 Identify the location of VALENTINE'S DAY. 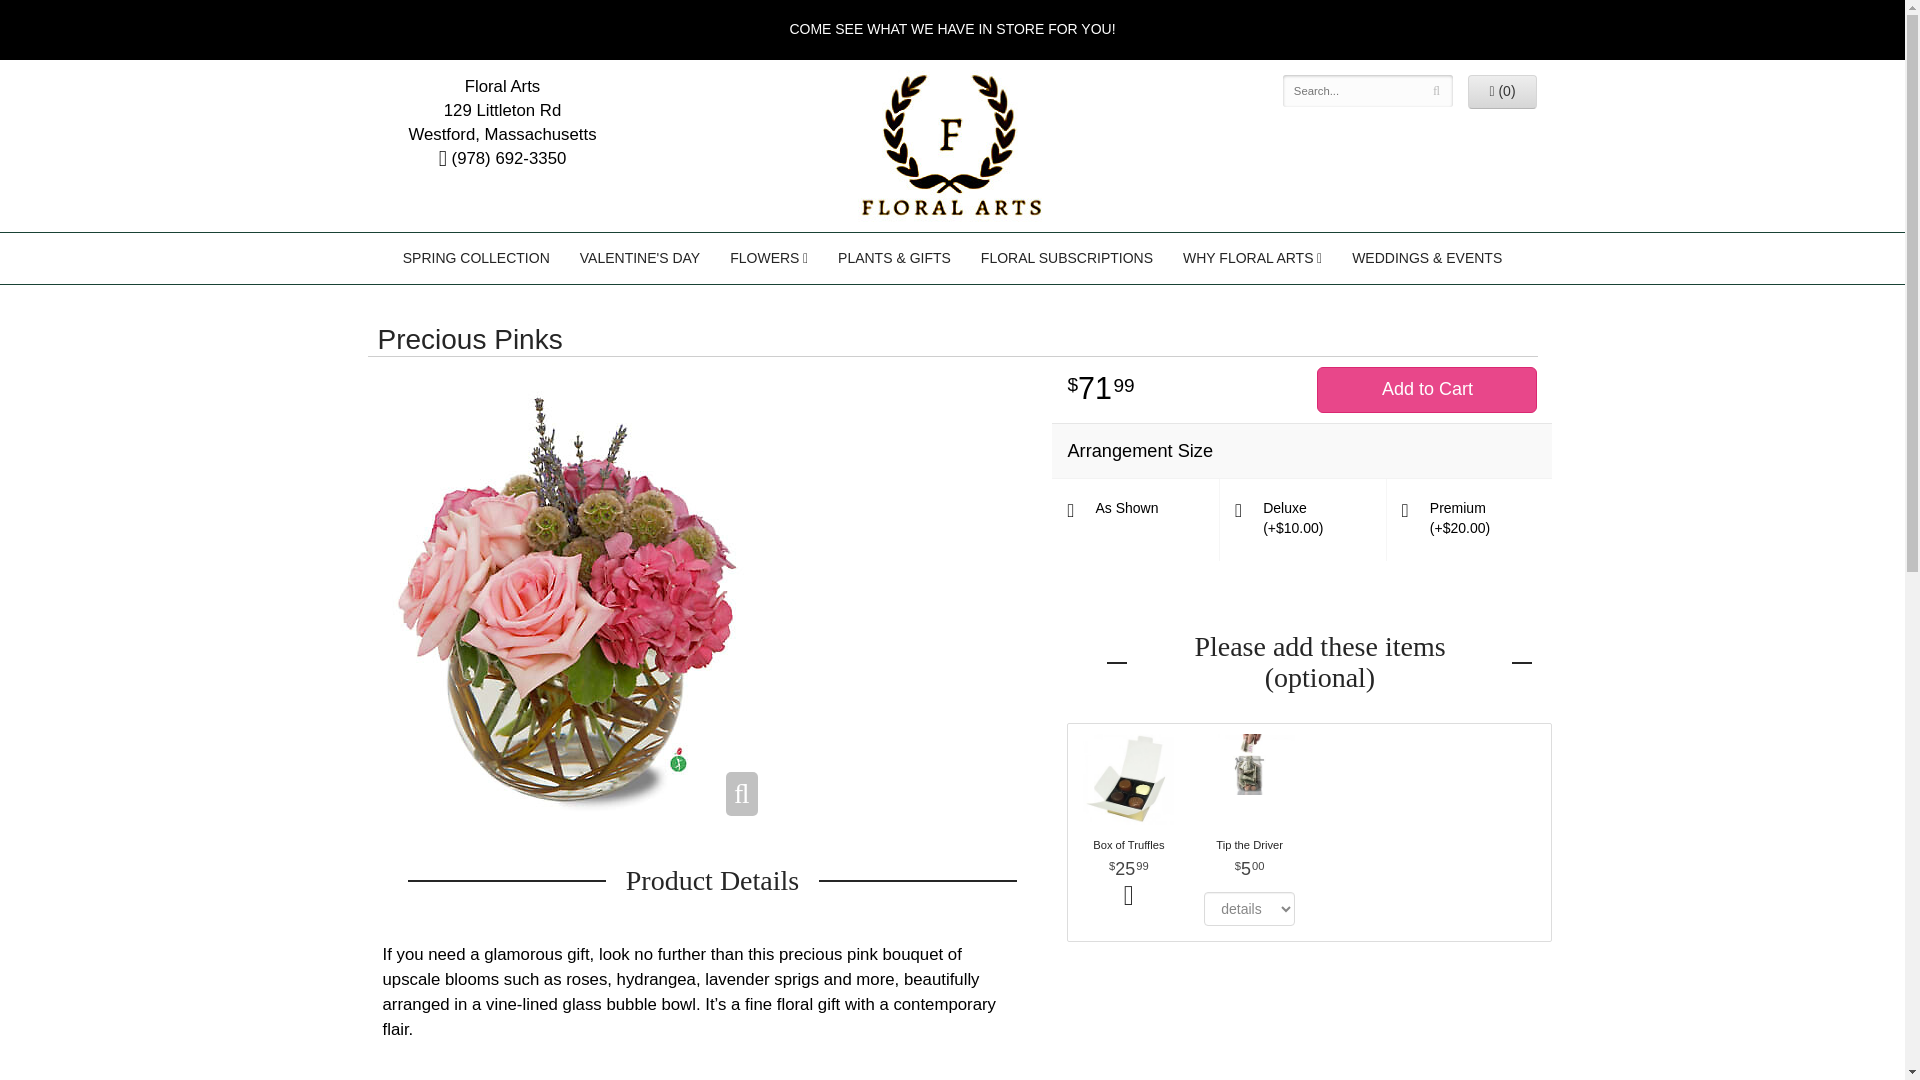
(639, 258).